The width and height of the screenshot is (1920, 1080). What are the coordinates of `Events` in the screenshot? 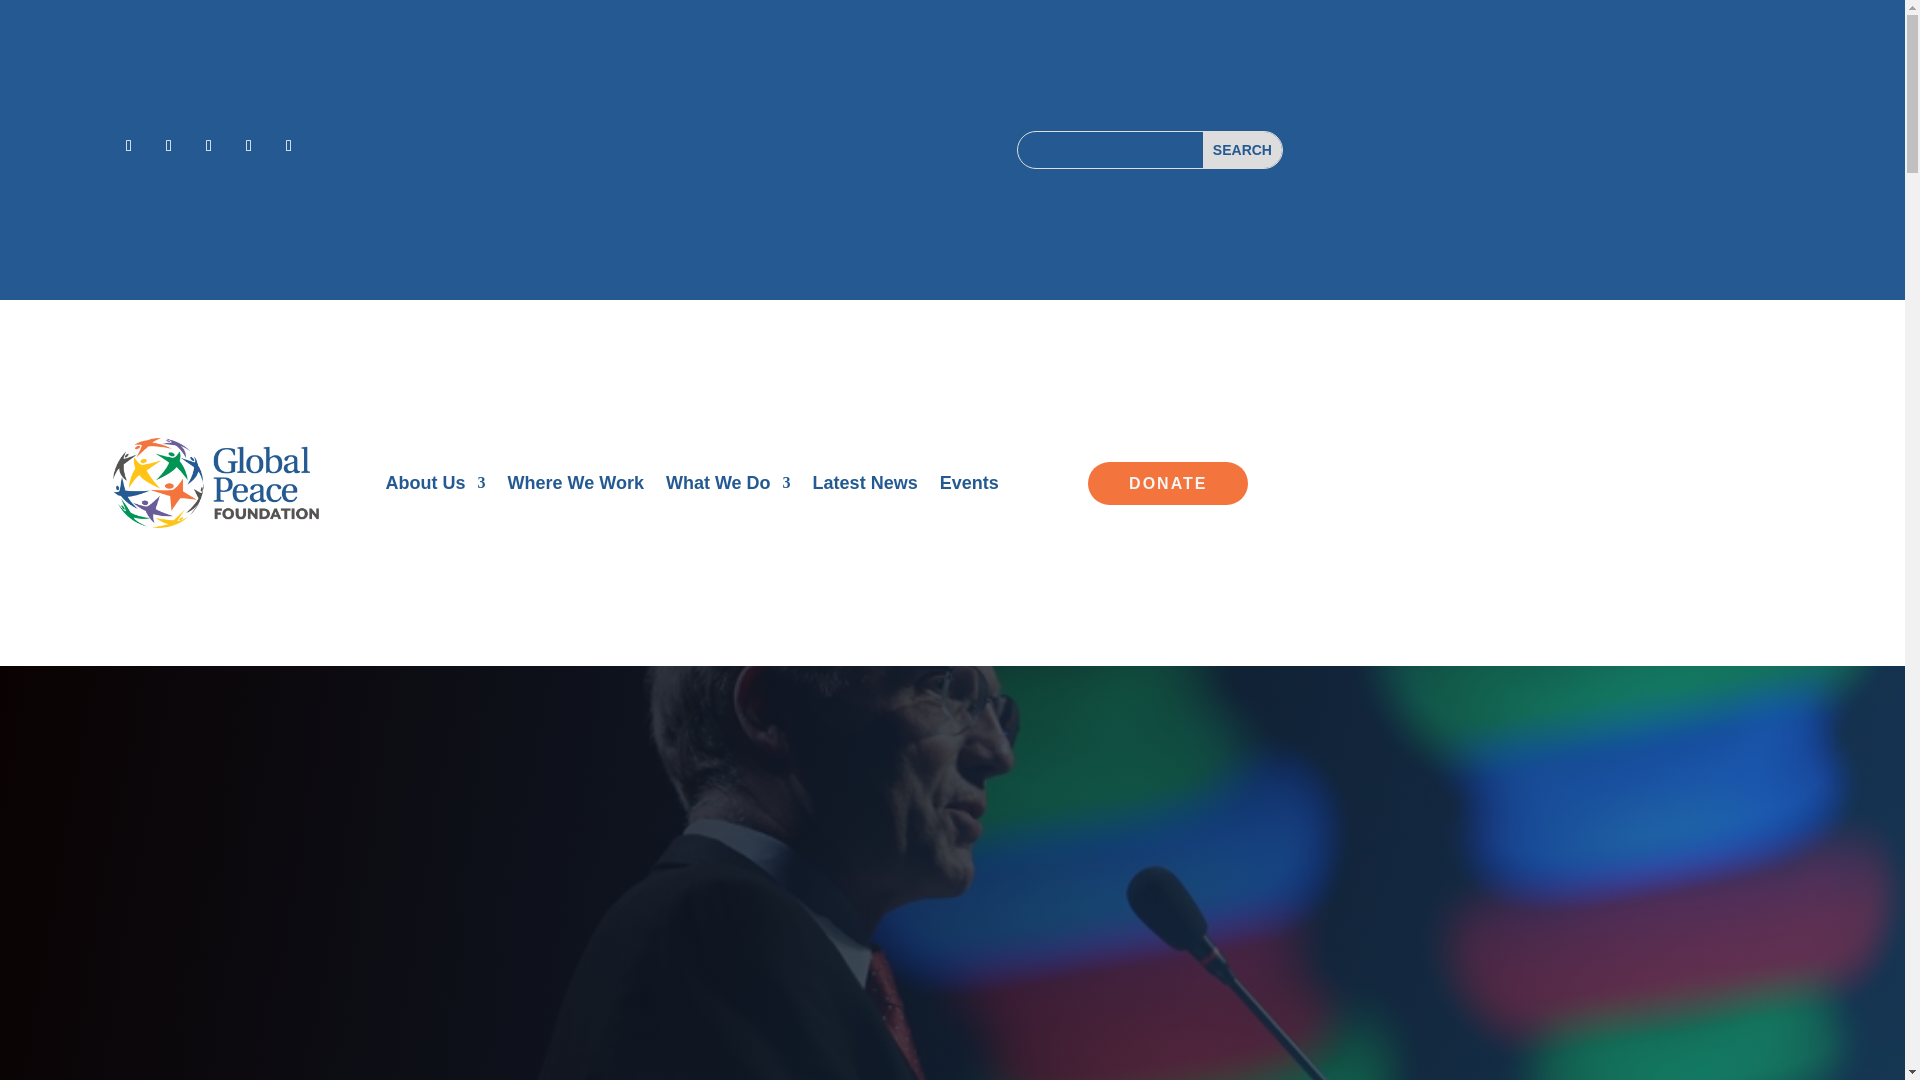 It's located at (969, 486).